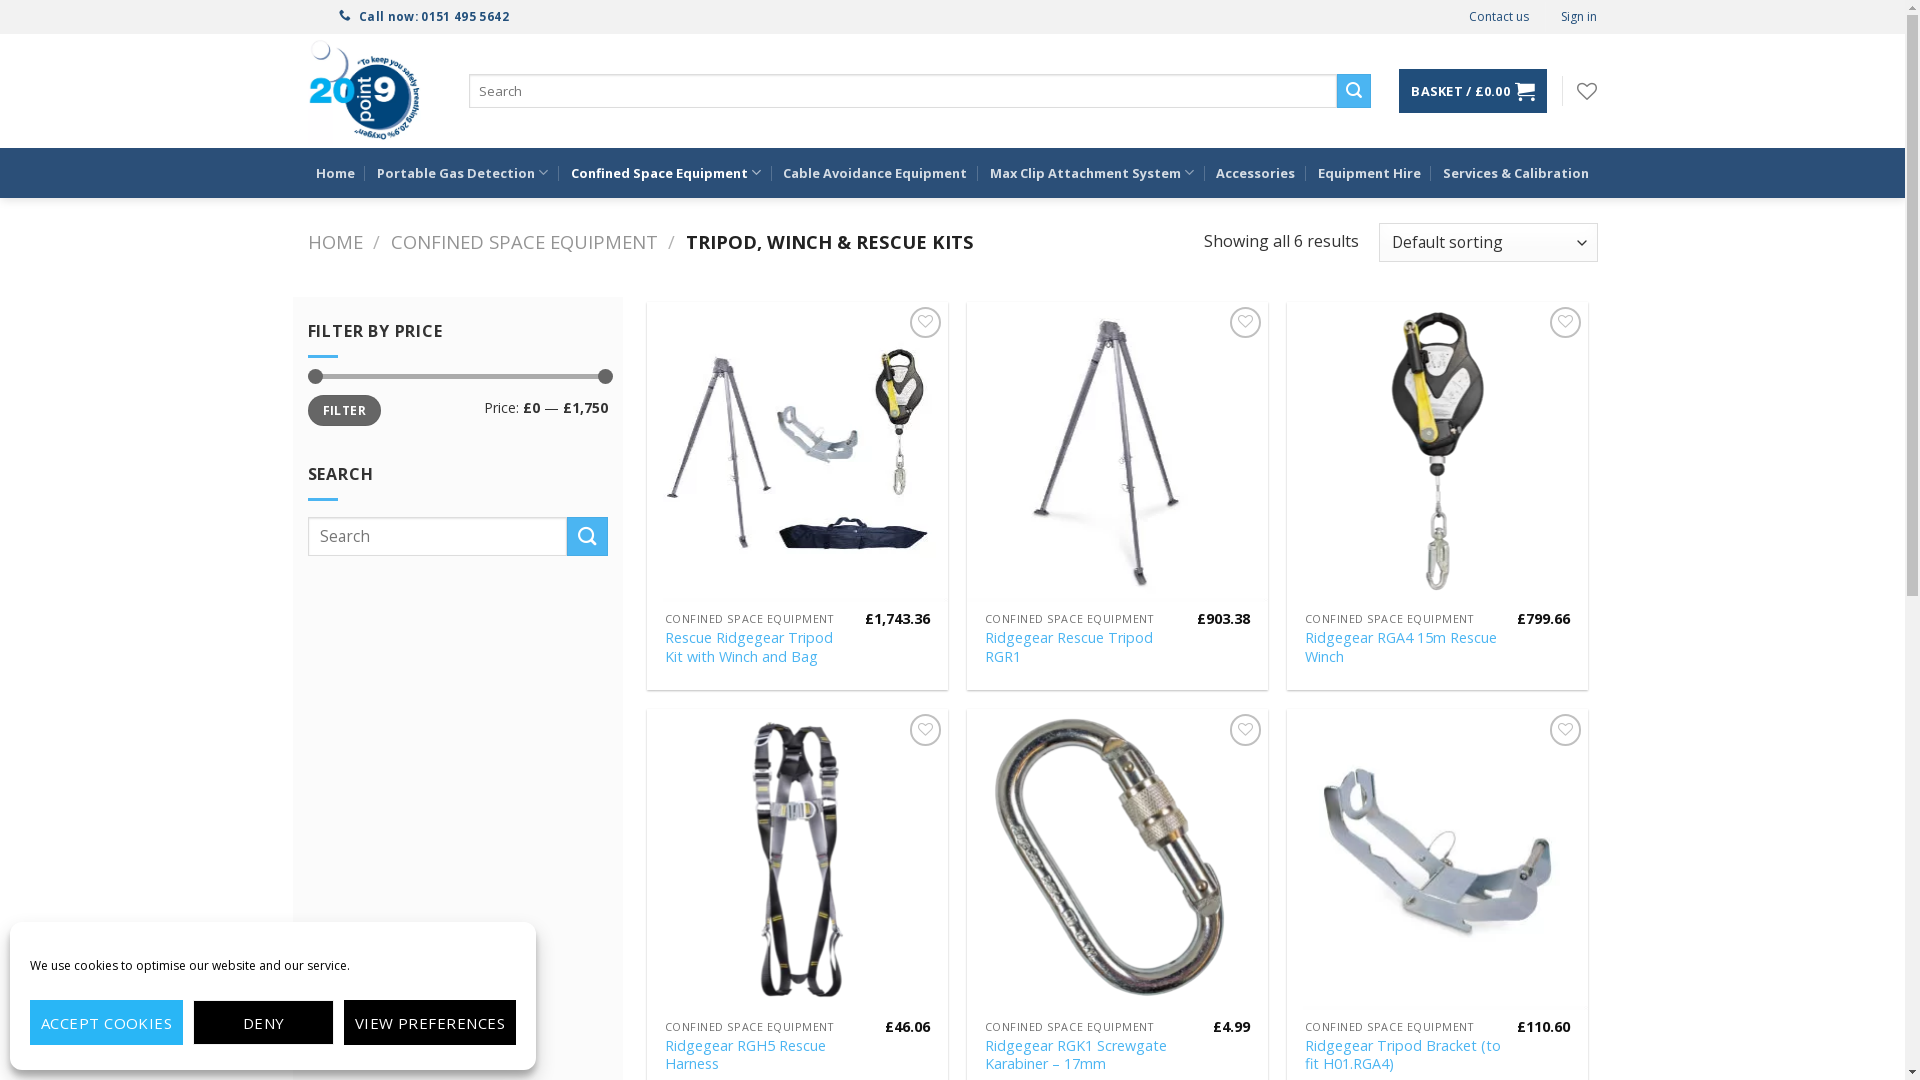 The image size is (1920, 1080). What do you see at coordinates (758, 648) in the screenshot?
I see `Rescue Ridgegear Tripod Kit with Winch and Bag` at bounding box center [758, 648].